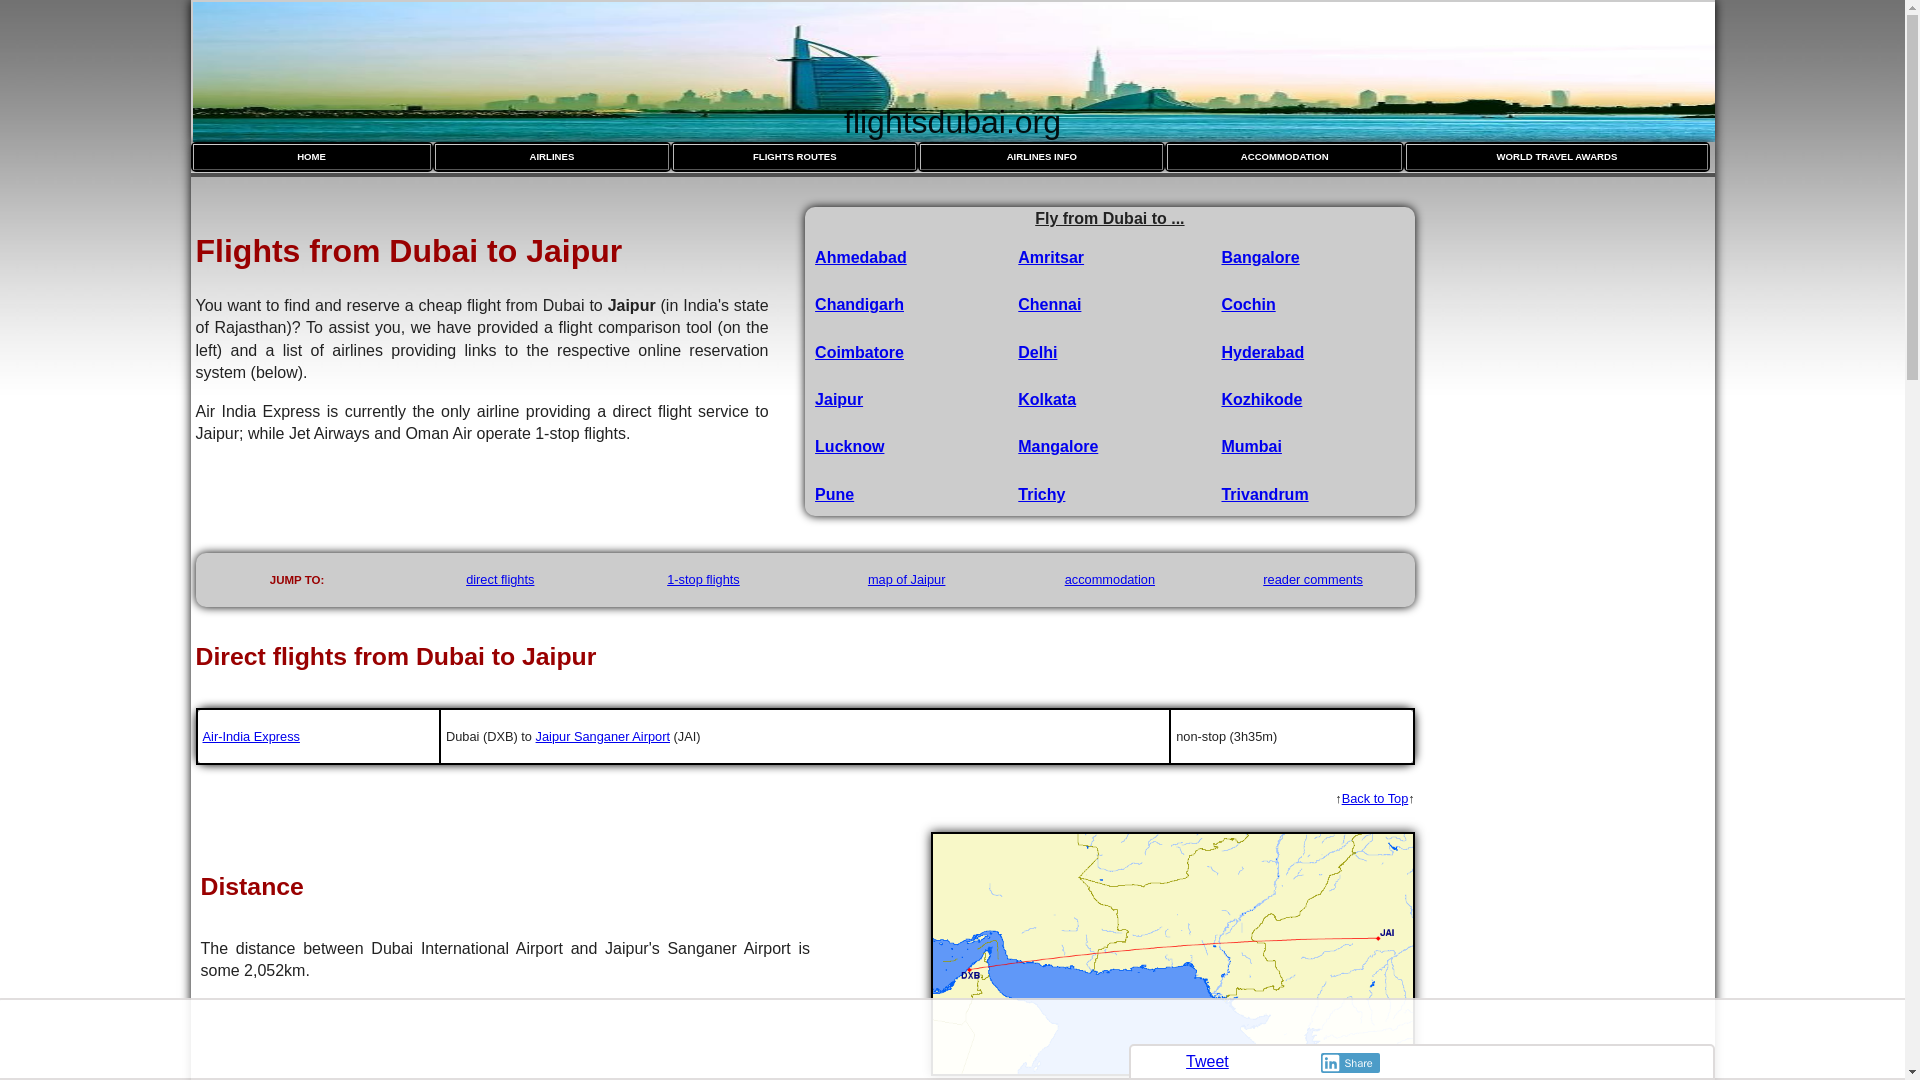 The height and width of the screenshot is (1080, 1920). What do you see at coordinates (1046, 399) in the screenshot?
I see `Kolkata` at bounding box center [1046, 399].